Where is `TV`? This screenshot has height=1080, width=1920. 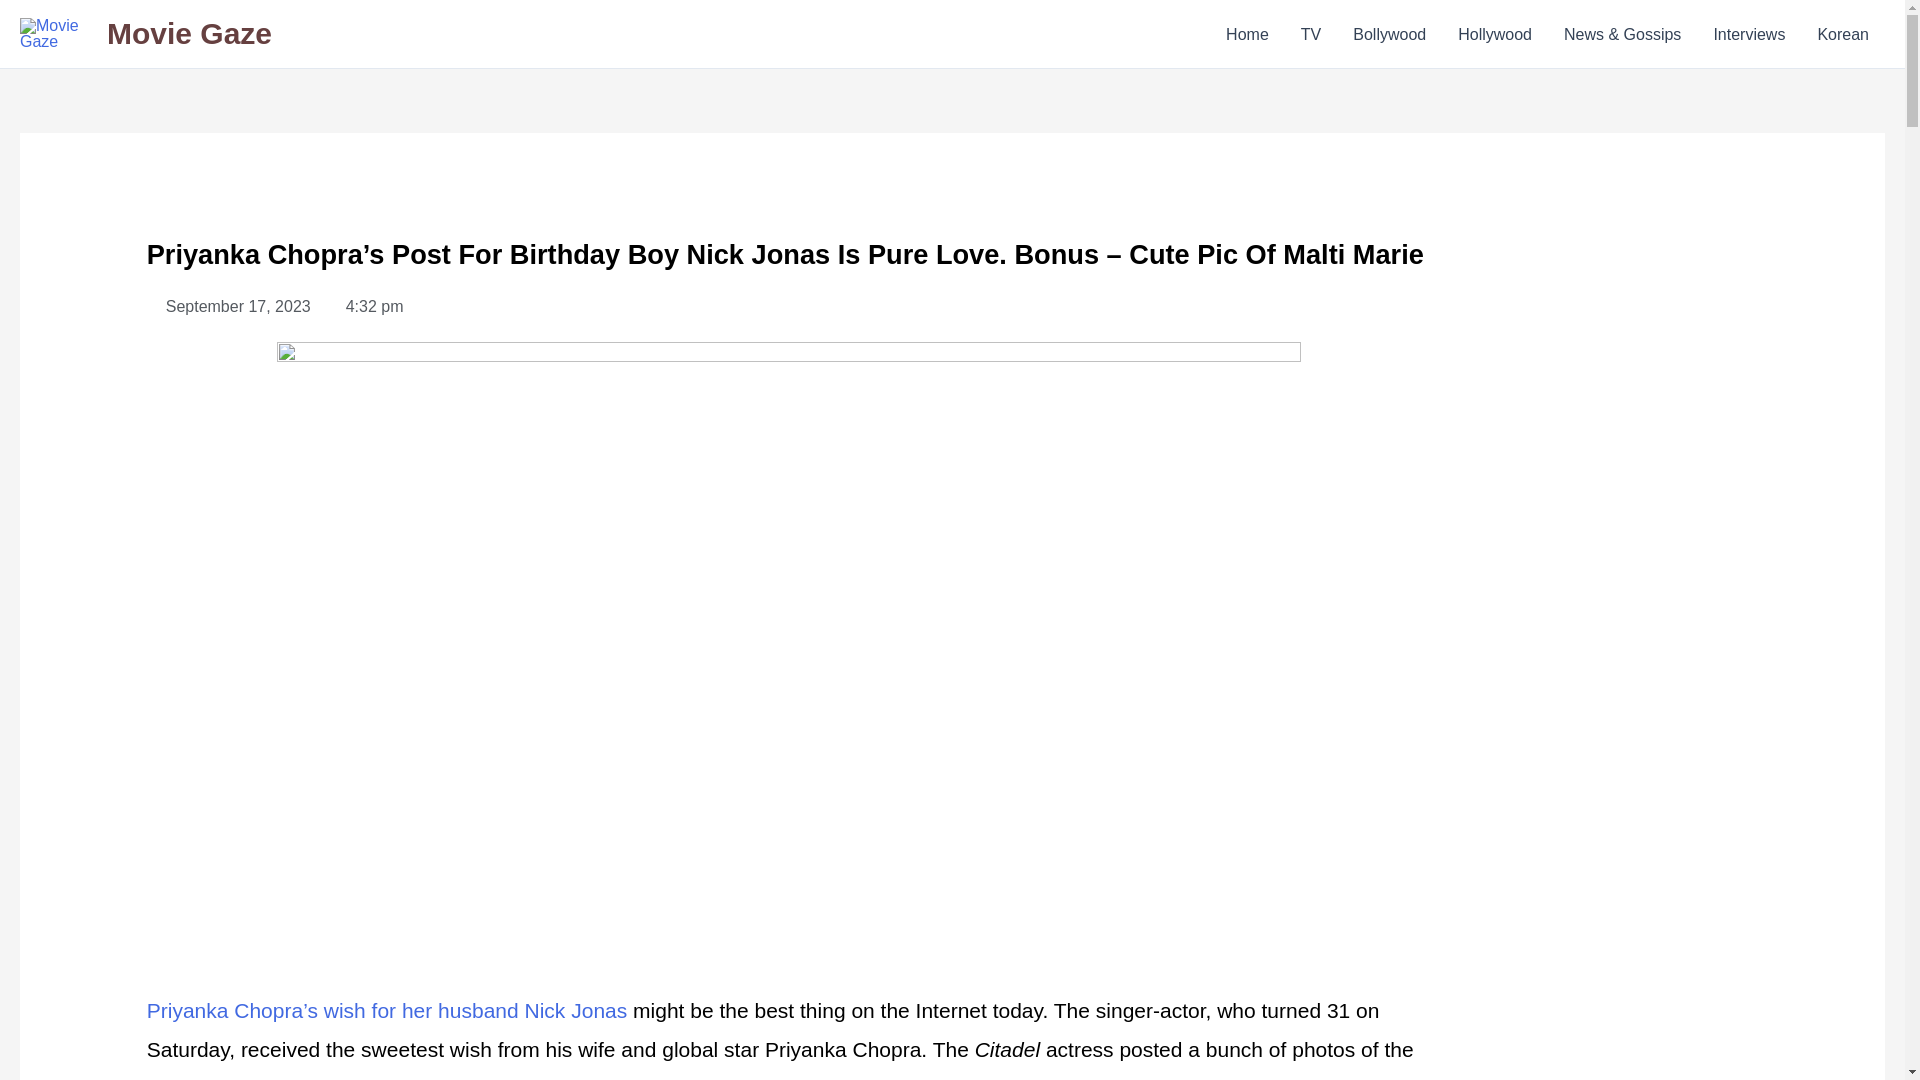
TV is located at coordinates (1310, 33).